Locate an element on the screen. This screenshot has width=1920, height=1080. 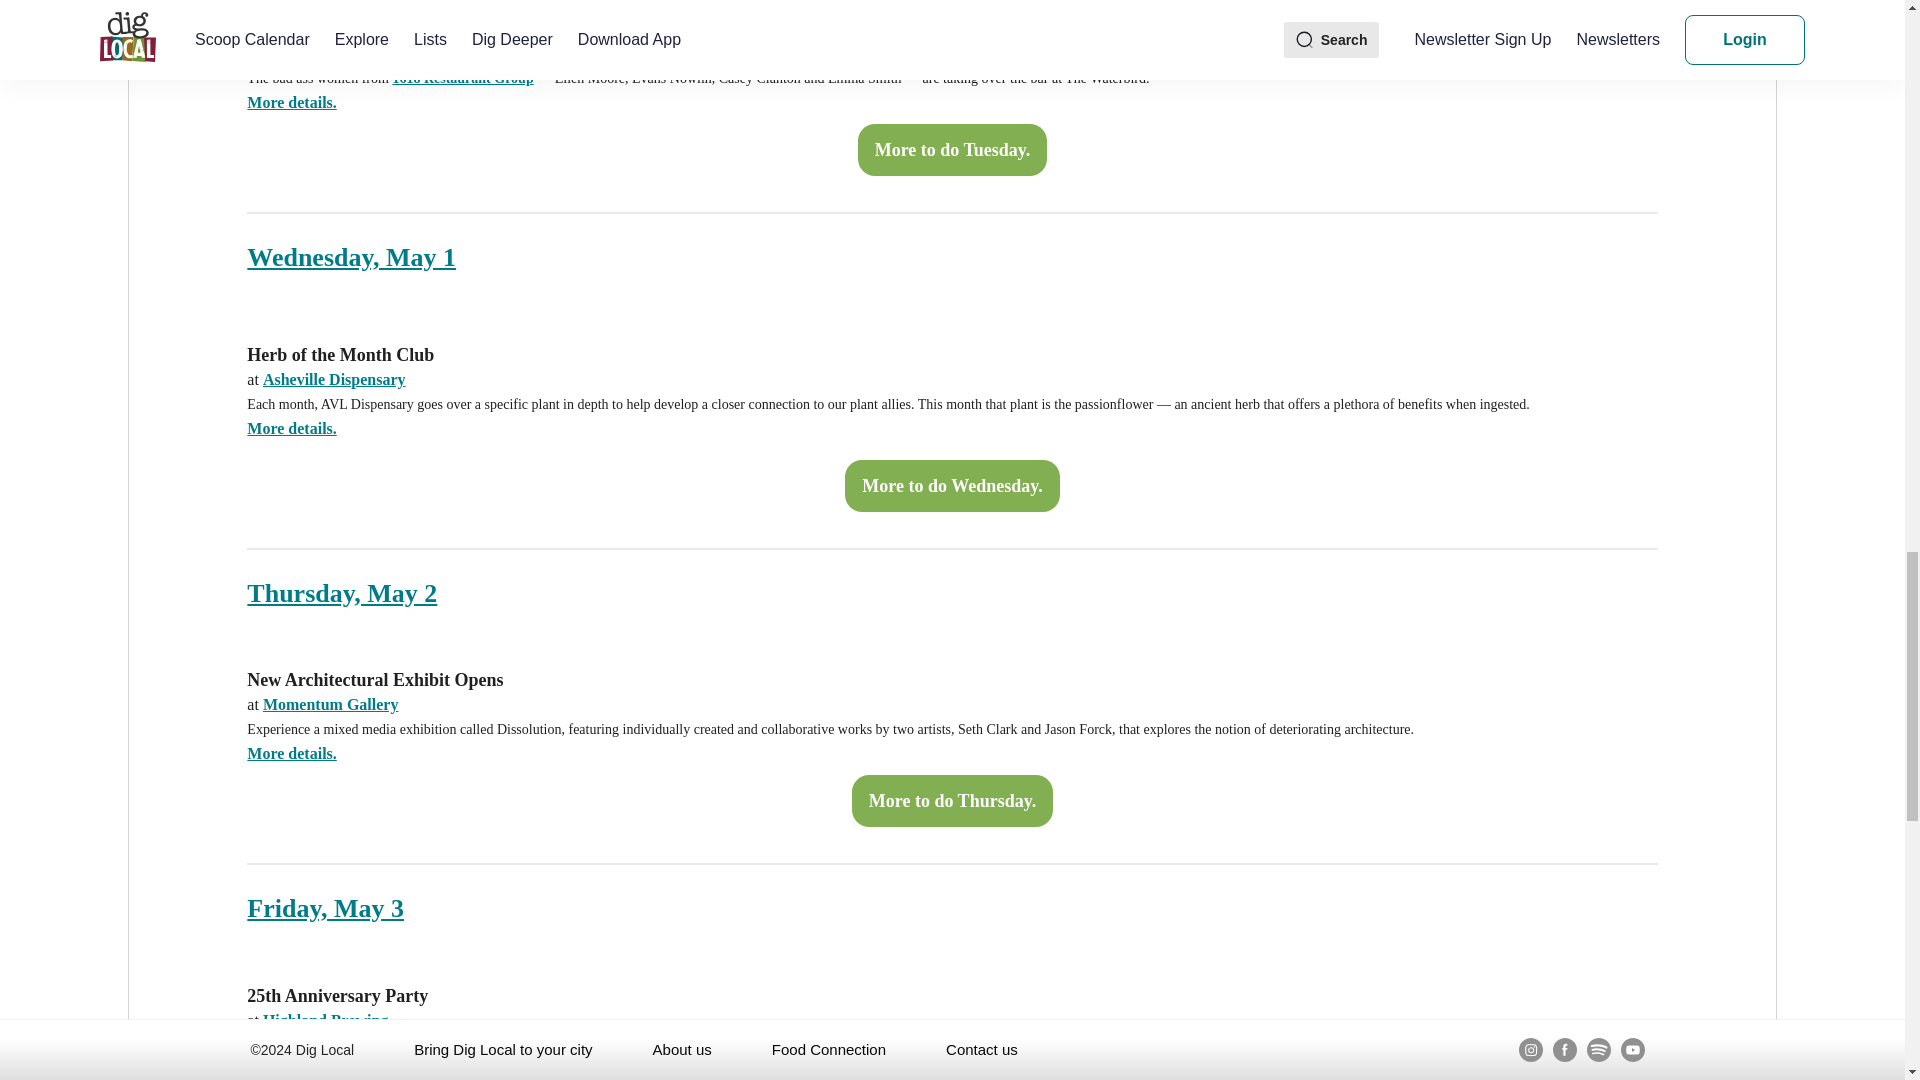
The Waterbird is located at coordinates (314, 53).